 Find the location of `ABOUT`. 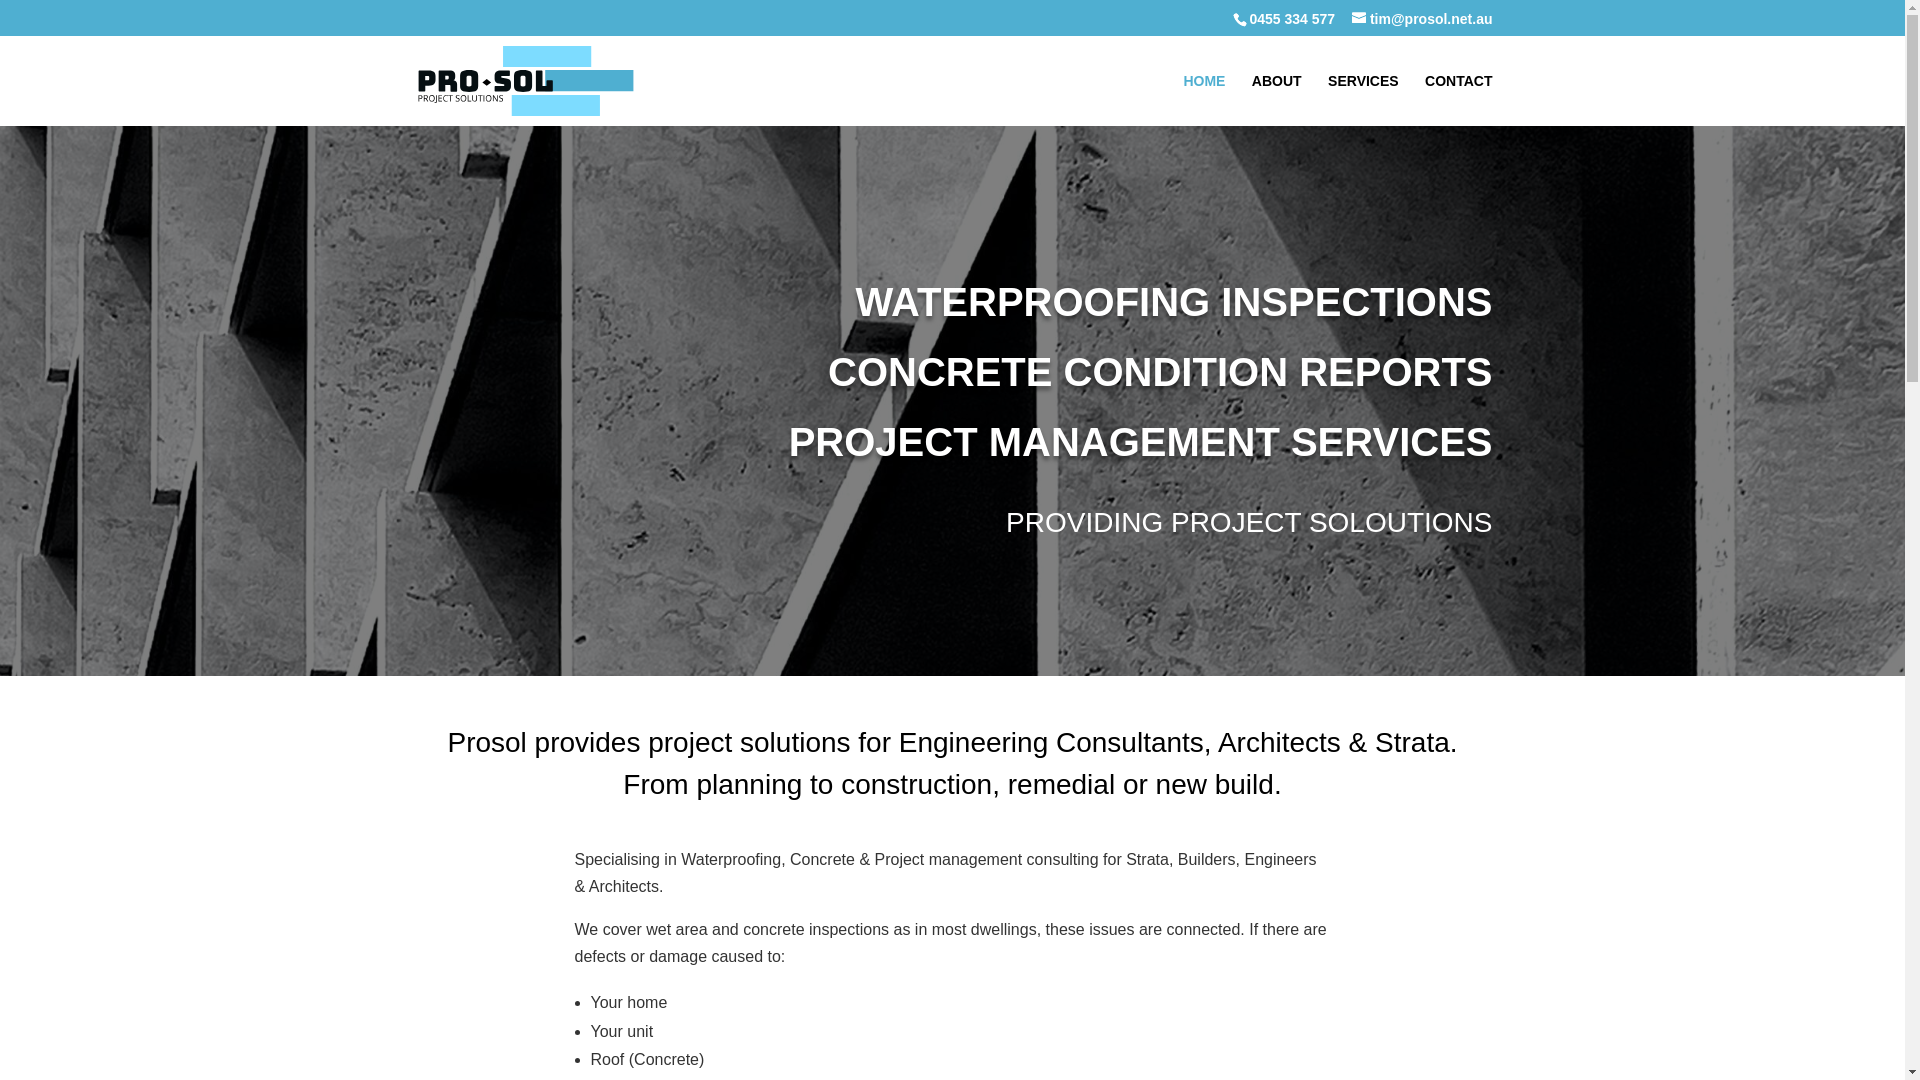

ABOUT is located at coordinates (1277, 100).